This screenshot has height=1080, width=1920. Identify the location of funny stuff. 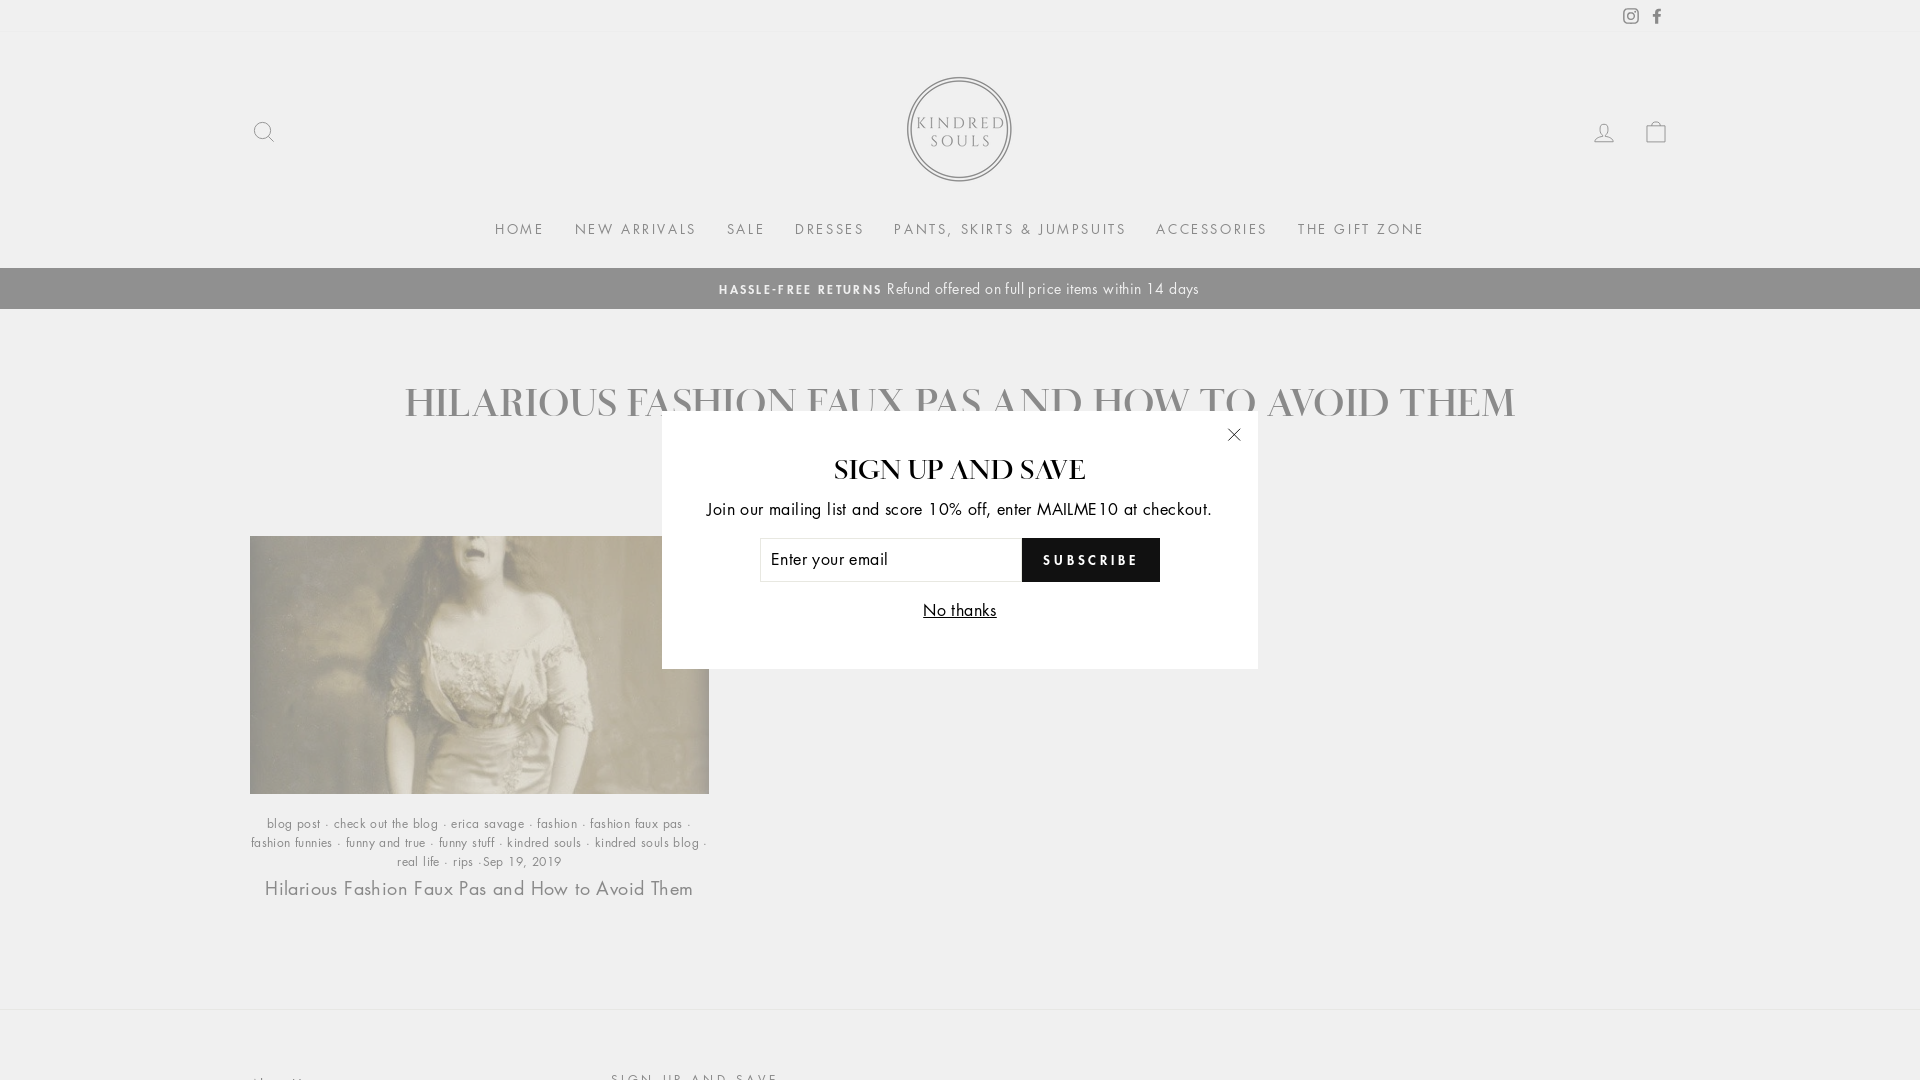
(466, 842).